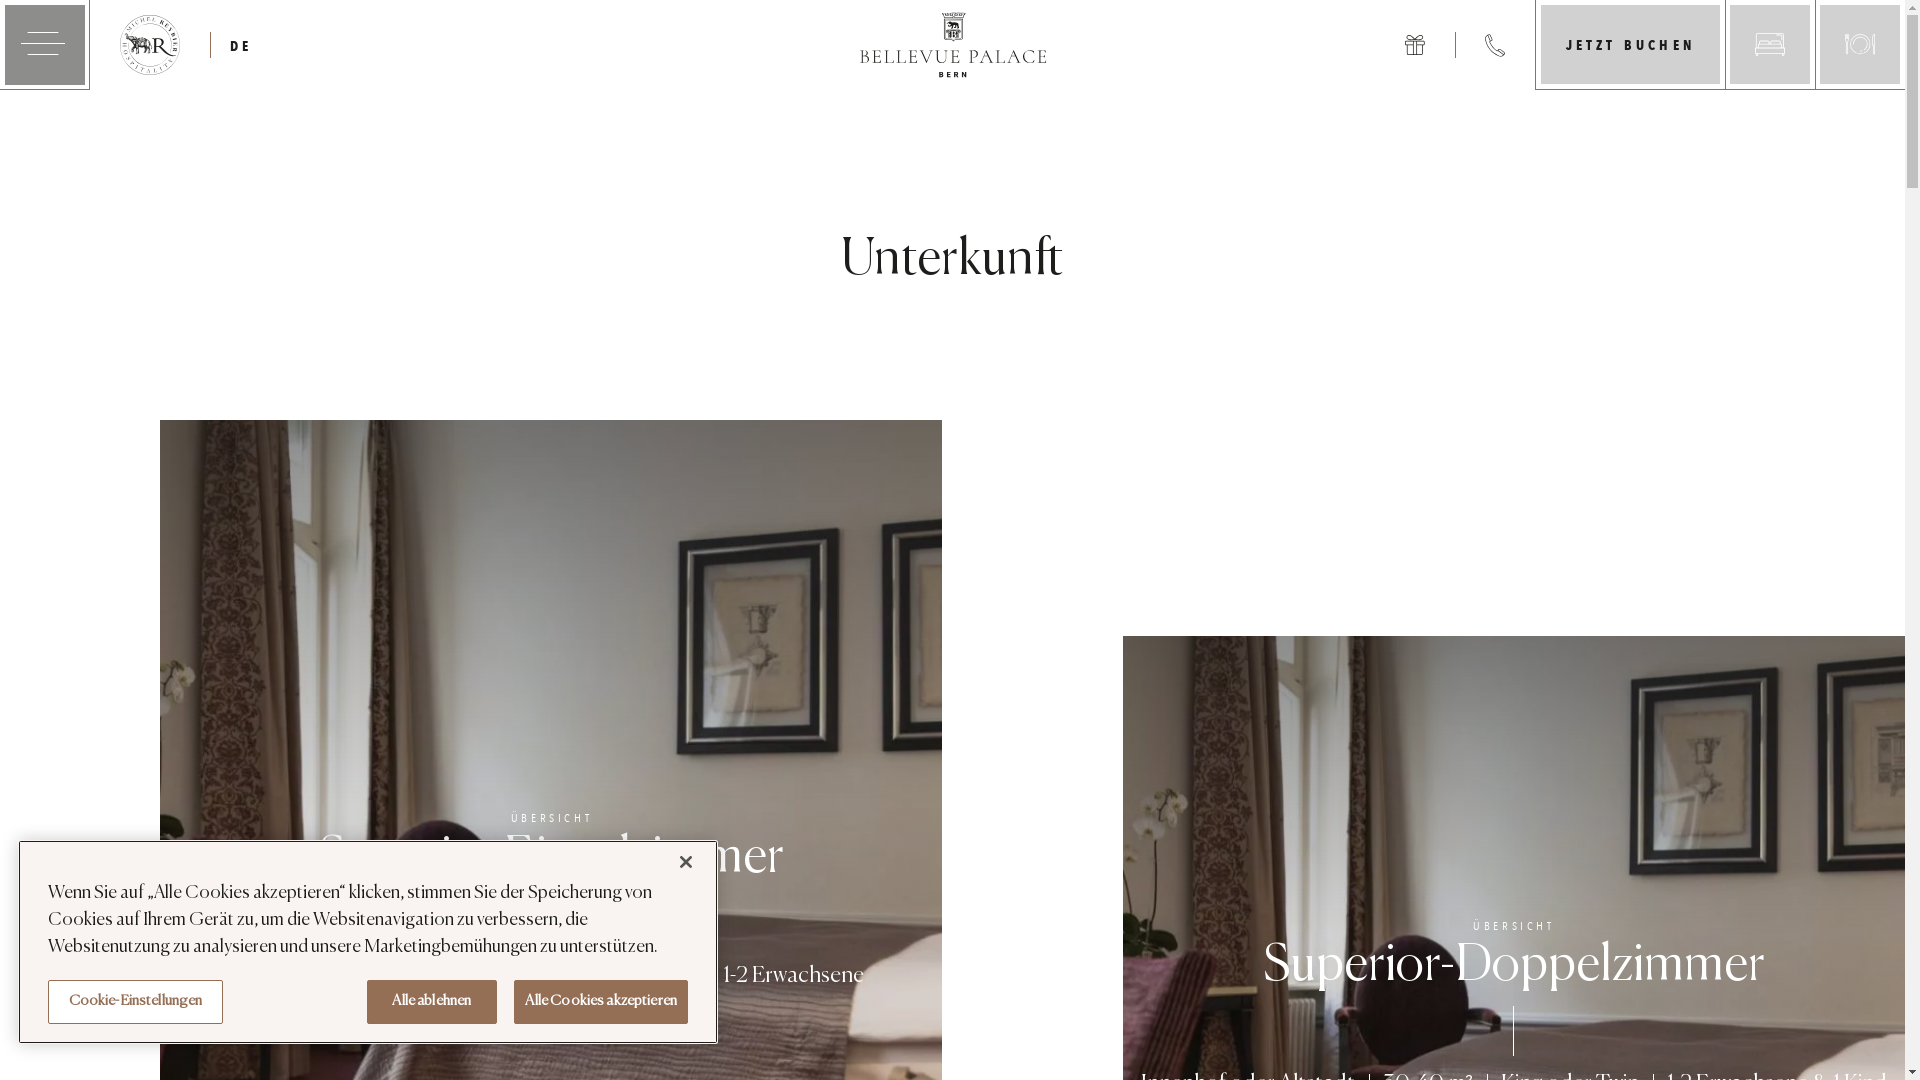 The image size is (1920, 1080). What do you see at coordinates (601, 1002) in the screenshot?
I see `Alle Cookies akzeptieren` at bounding box center [601, 1002].